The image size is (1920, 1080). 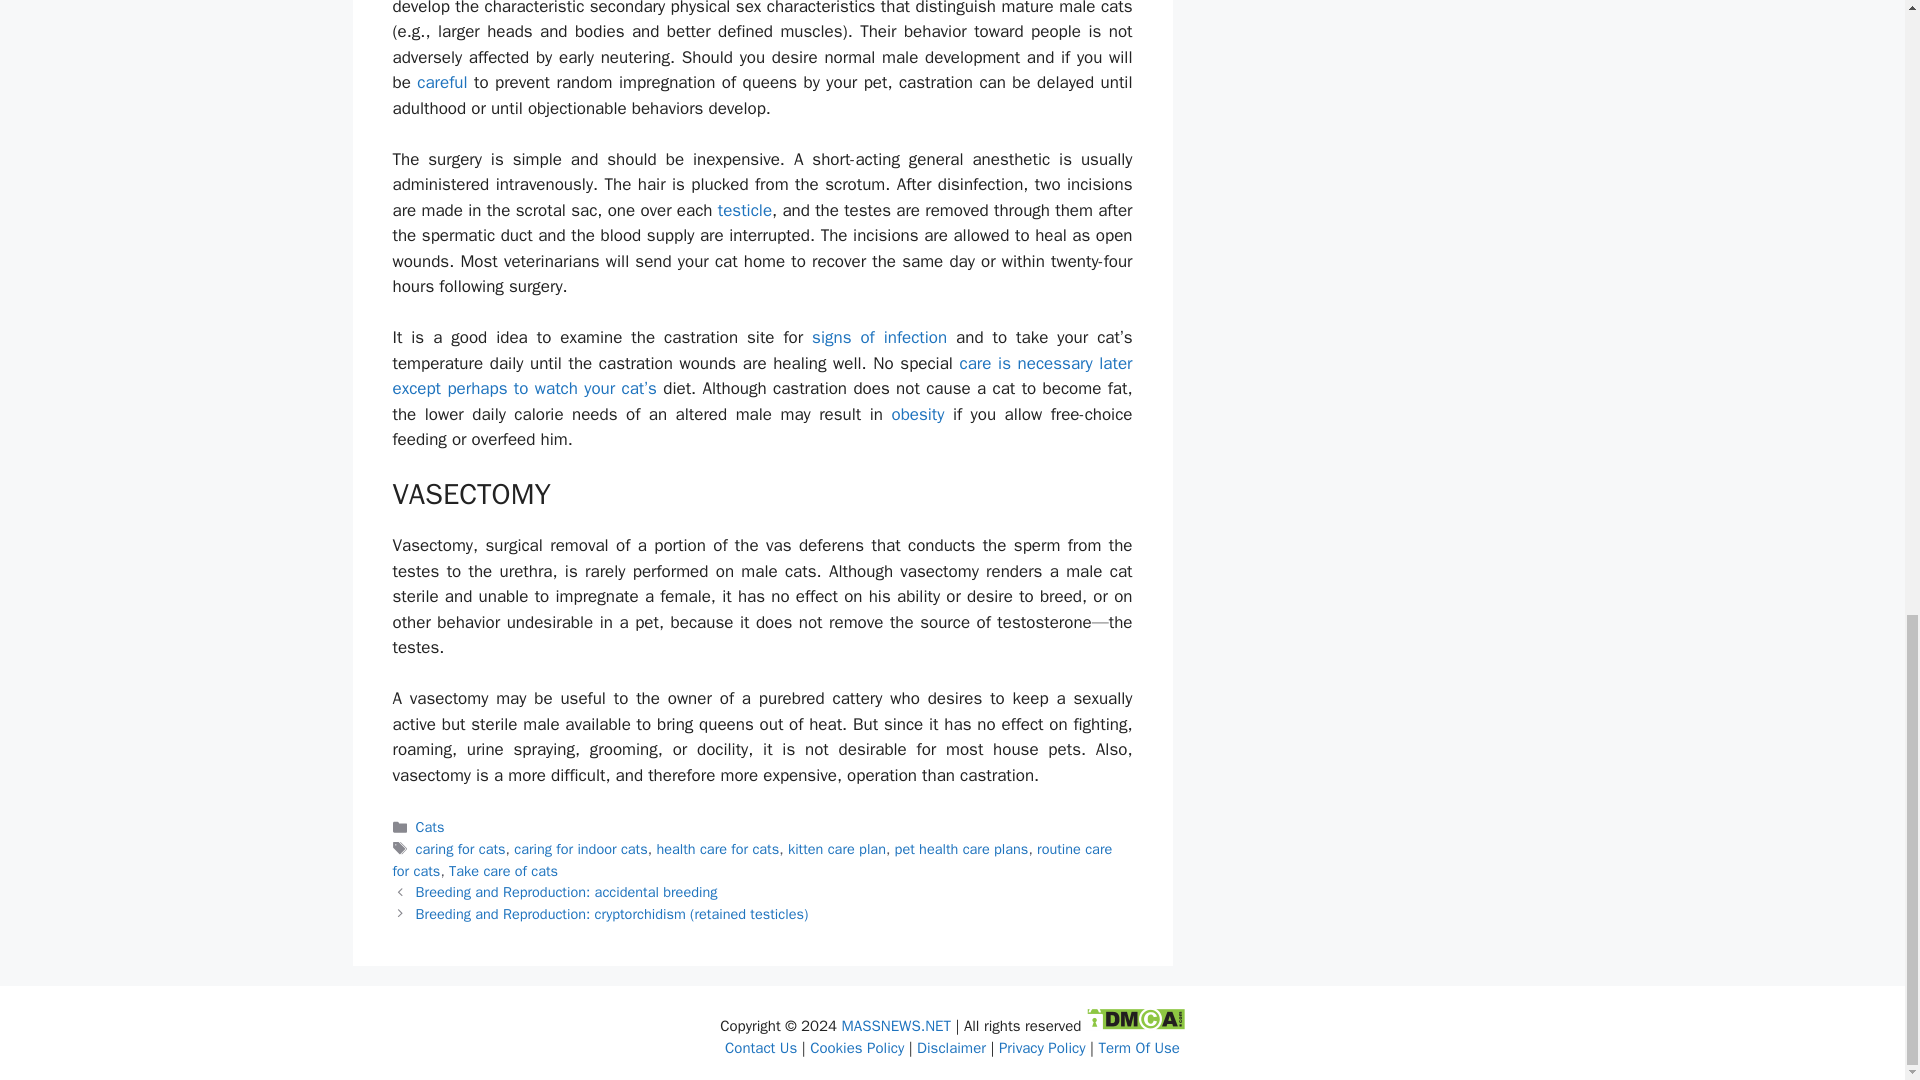 What do you see at coordinates (857, 1048) in the screenshot?
I see `Cookies Policy` at bounding box center [857, 1048].